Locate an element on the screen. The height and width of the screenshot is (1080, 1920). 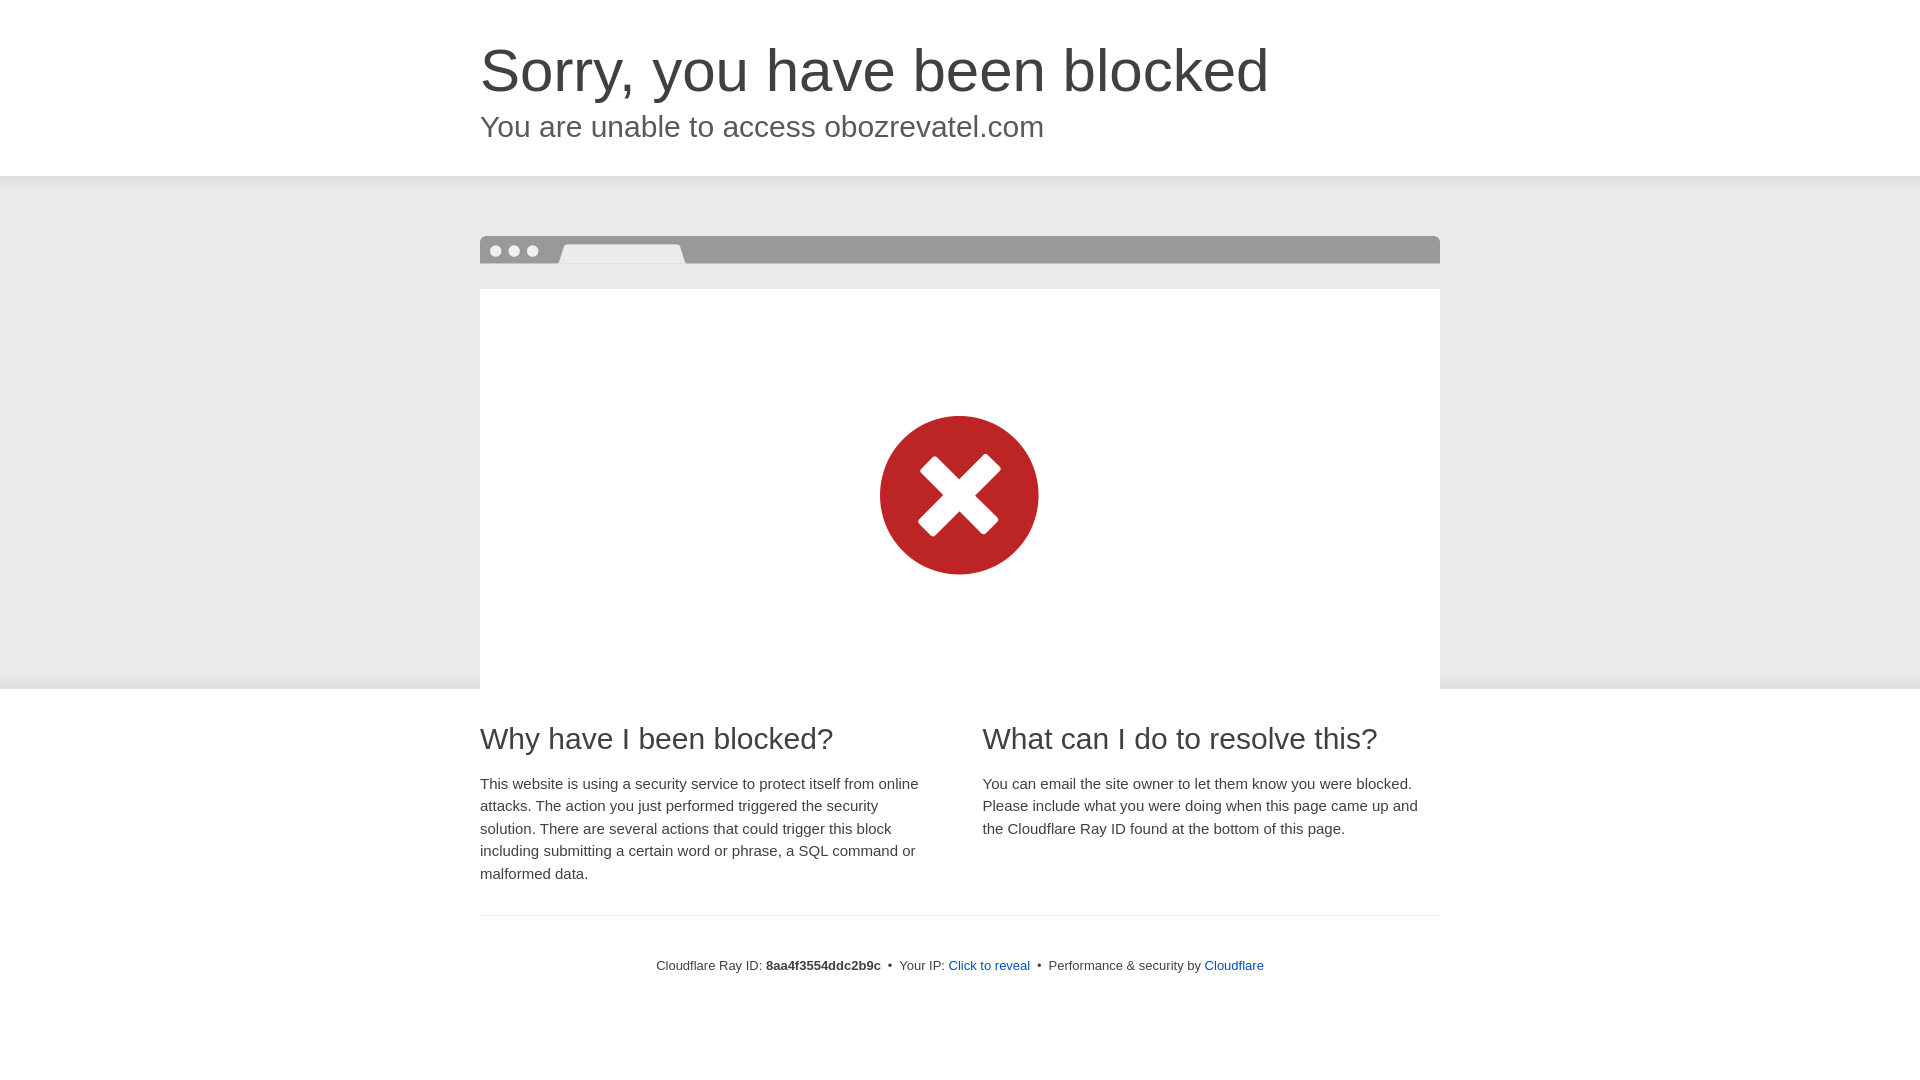
Click to reveal is located at coordinates (990, 966).